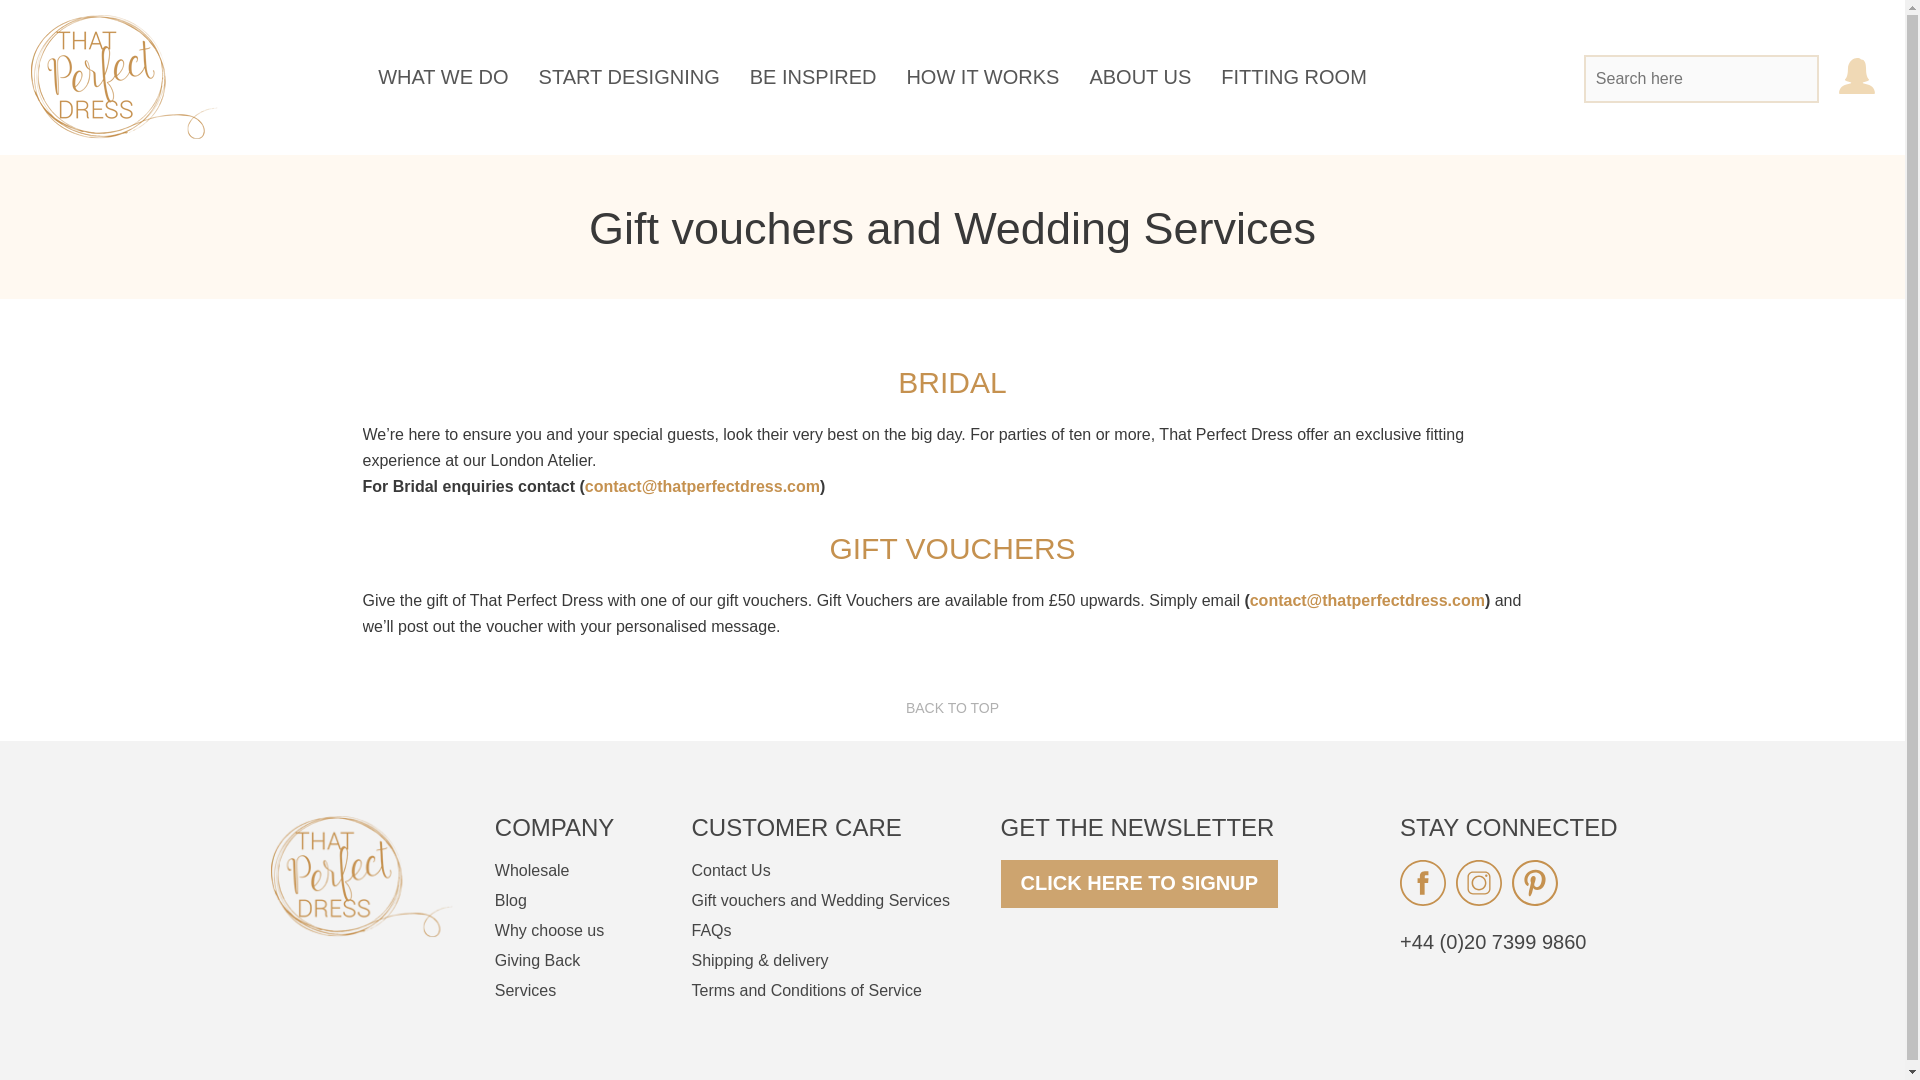 The width and height of the screenshot is (1920, 1080). What do you see at coordinates (532, 870) in the screenshot?
I see `Wholesale` at bounding box center [532, 870].